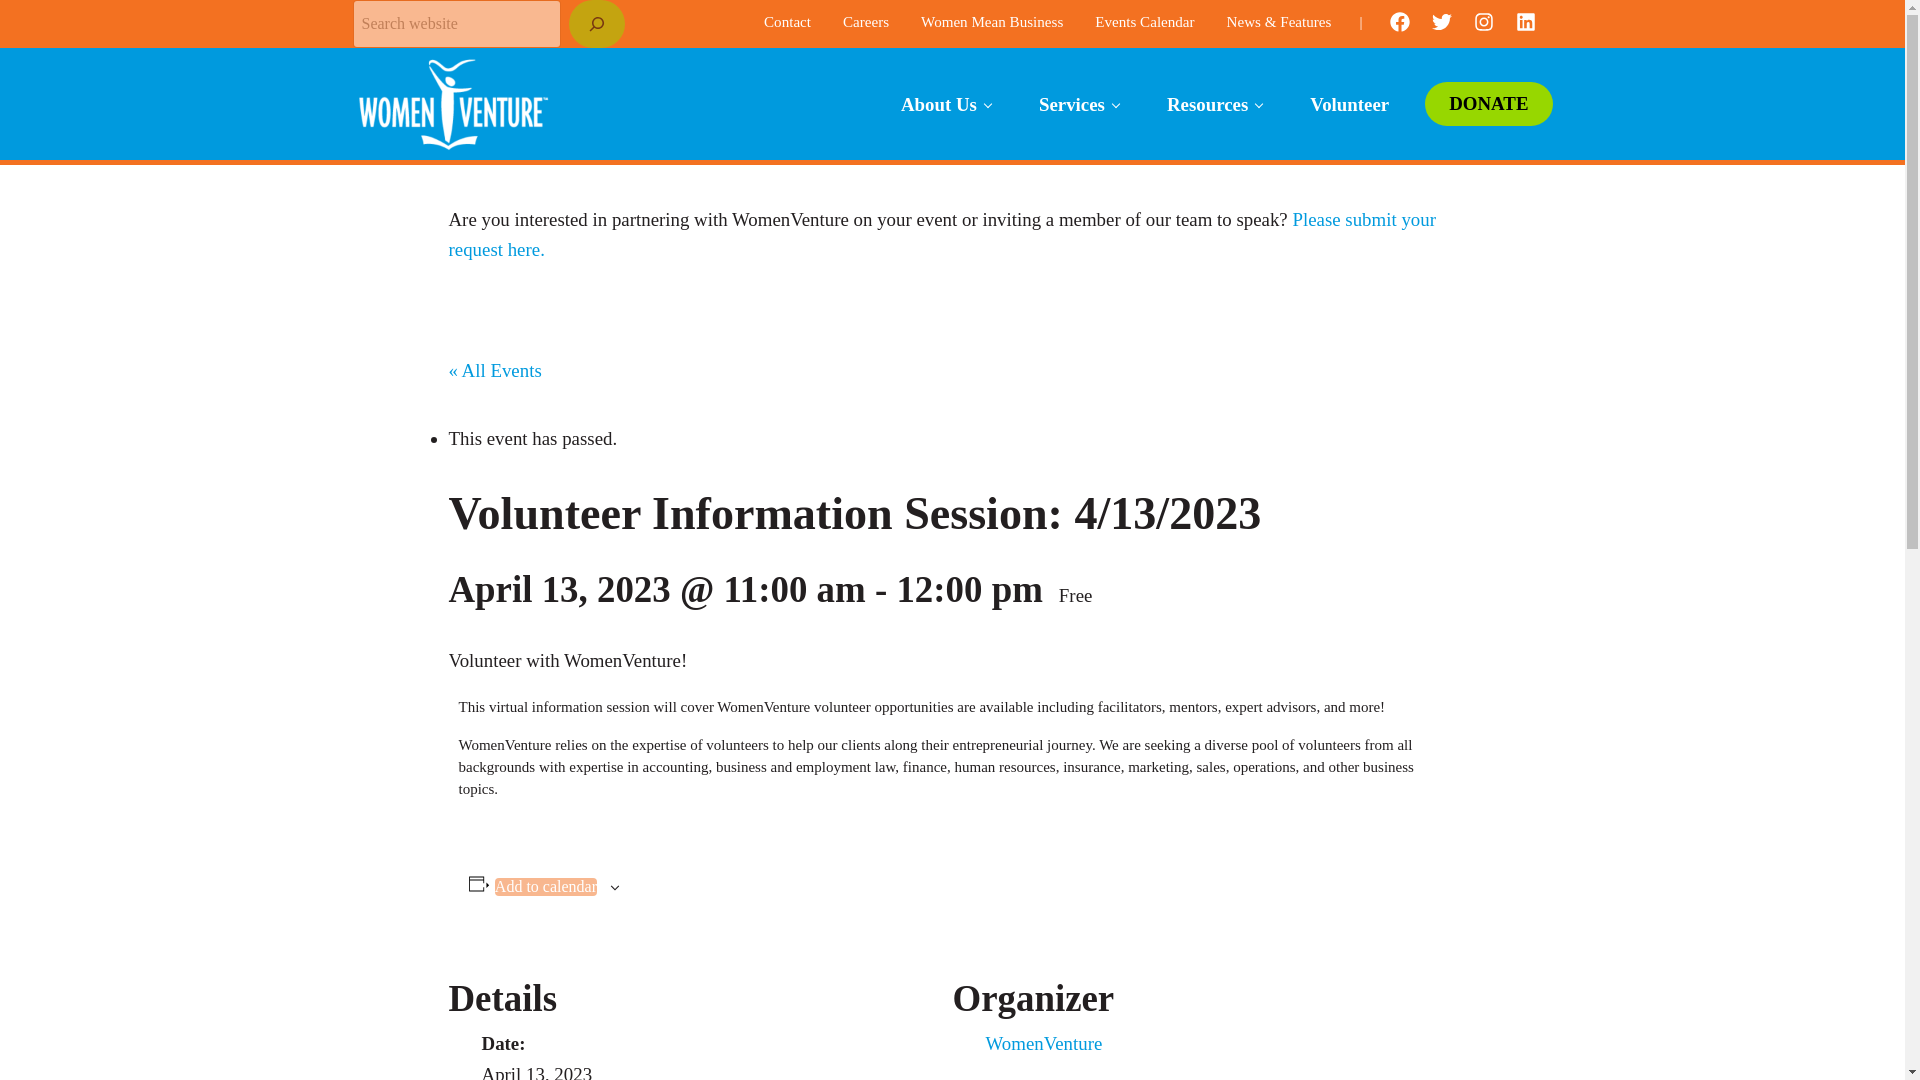  What do you see at coordinates (992, 22) in the screenshot?
I see `Women Mean Business` at bounding box center [992, 22].